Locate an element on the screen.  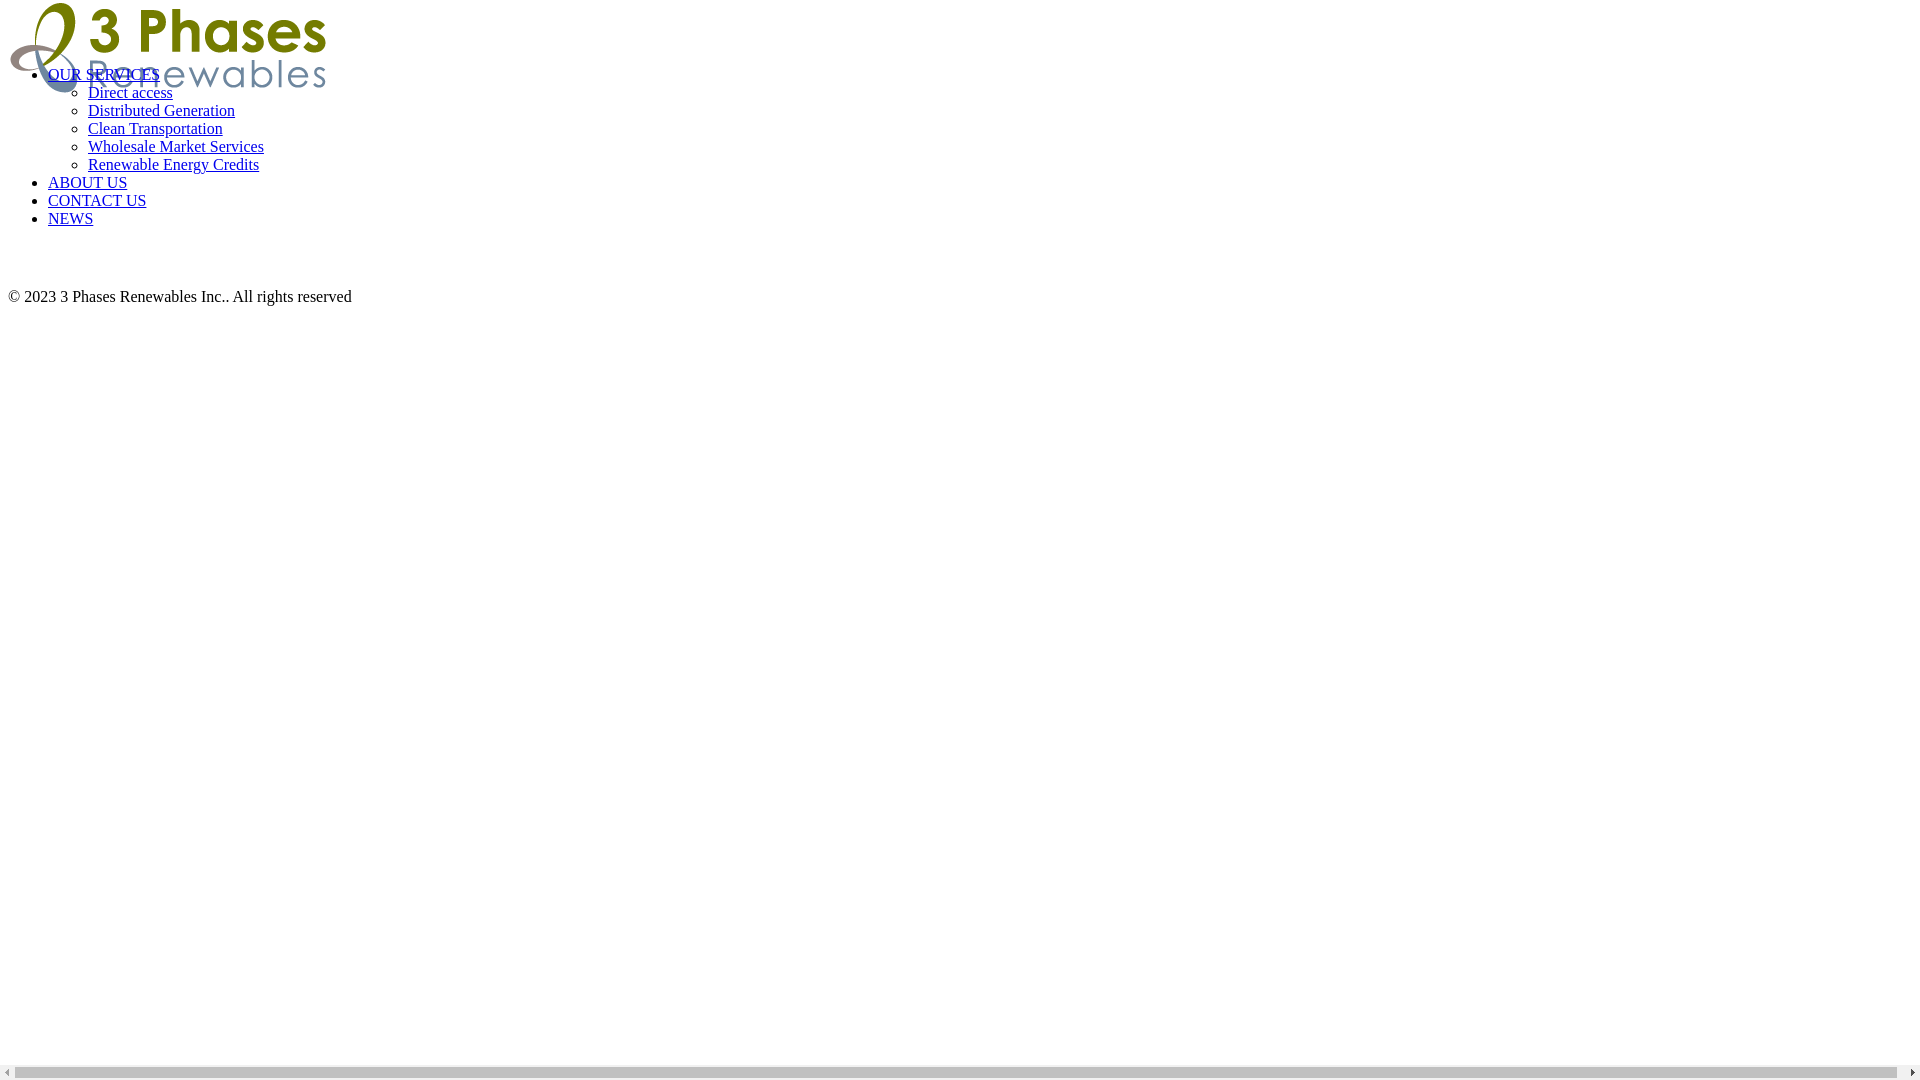
Distributed Generation is located at coordinates (162, 110).